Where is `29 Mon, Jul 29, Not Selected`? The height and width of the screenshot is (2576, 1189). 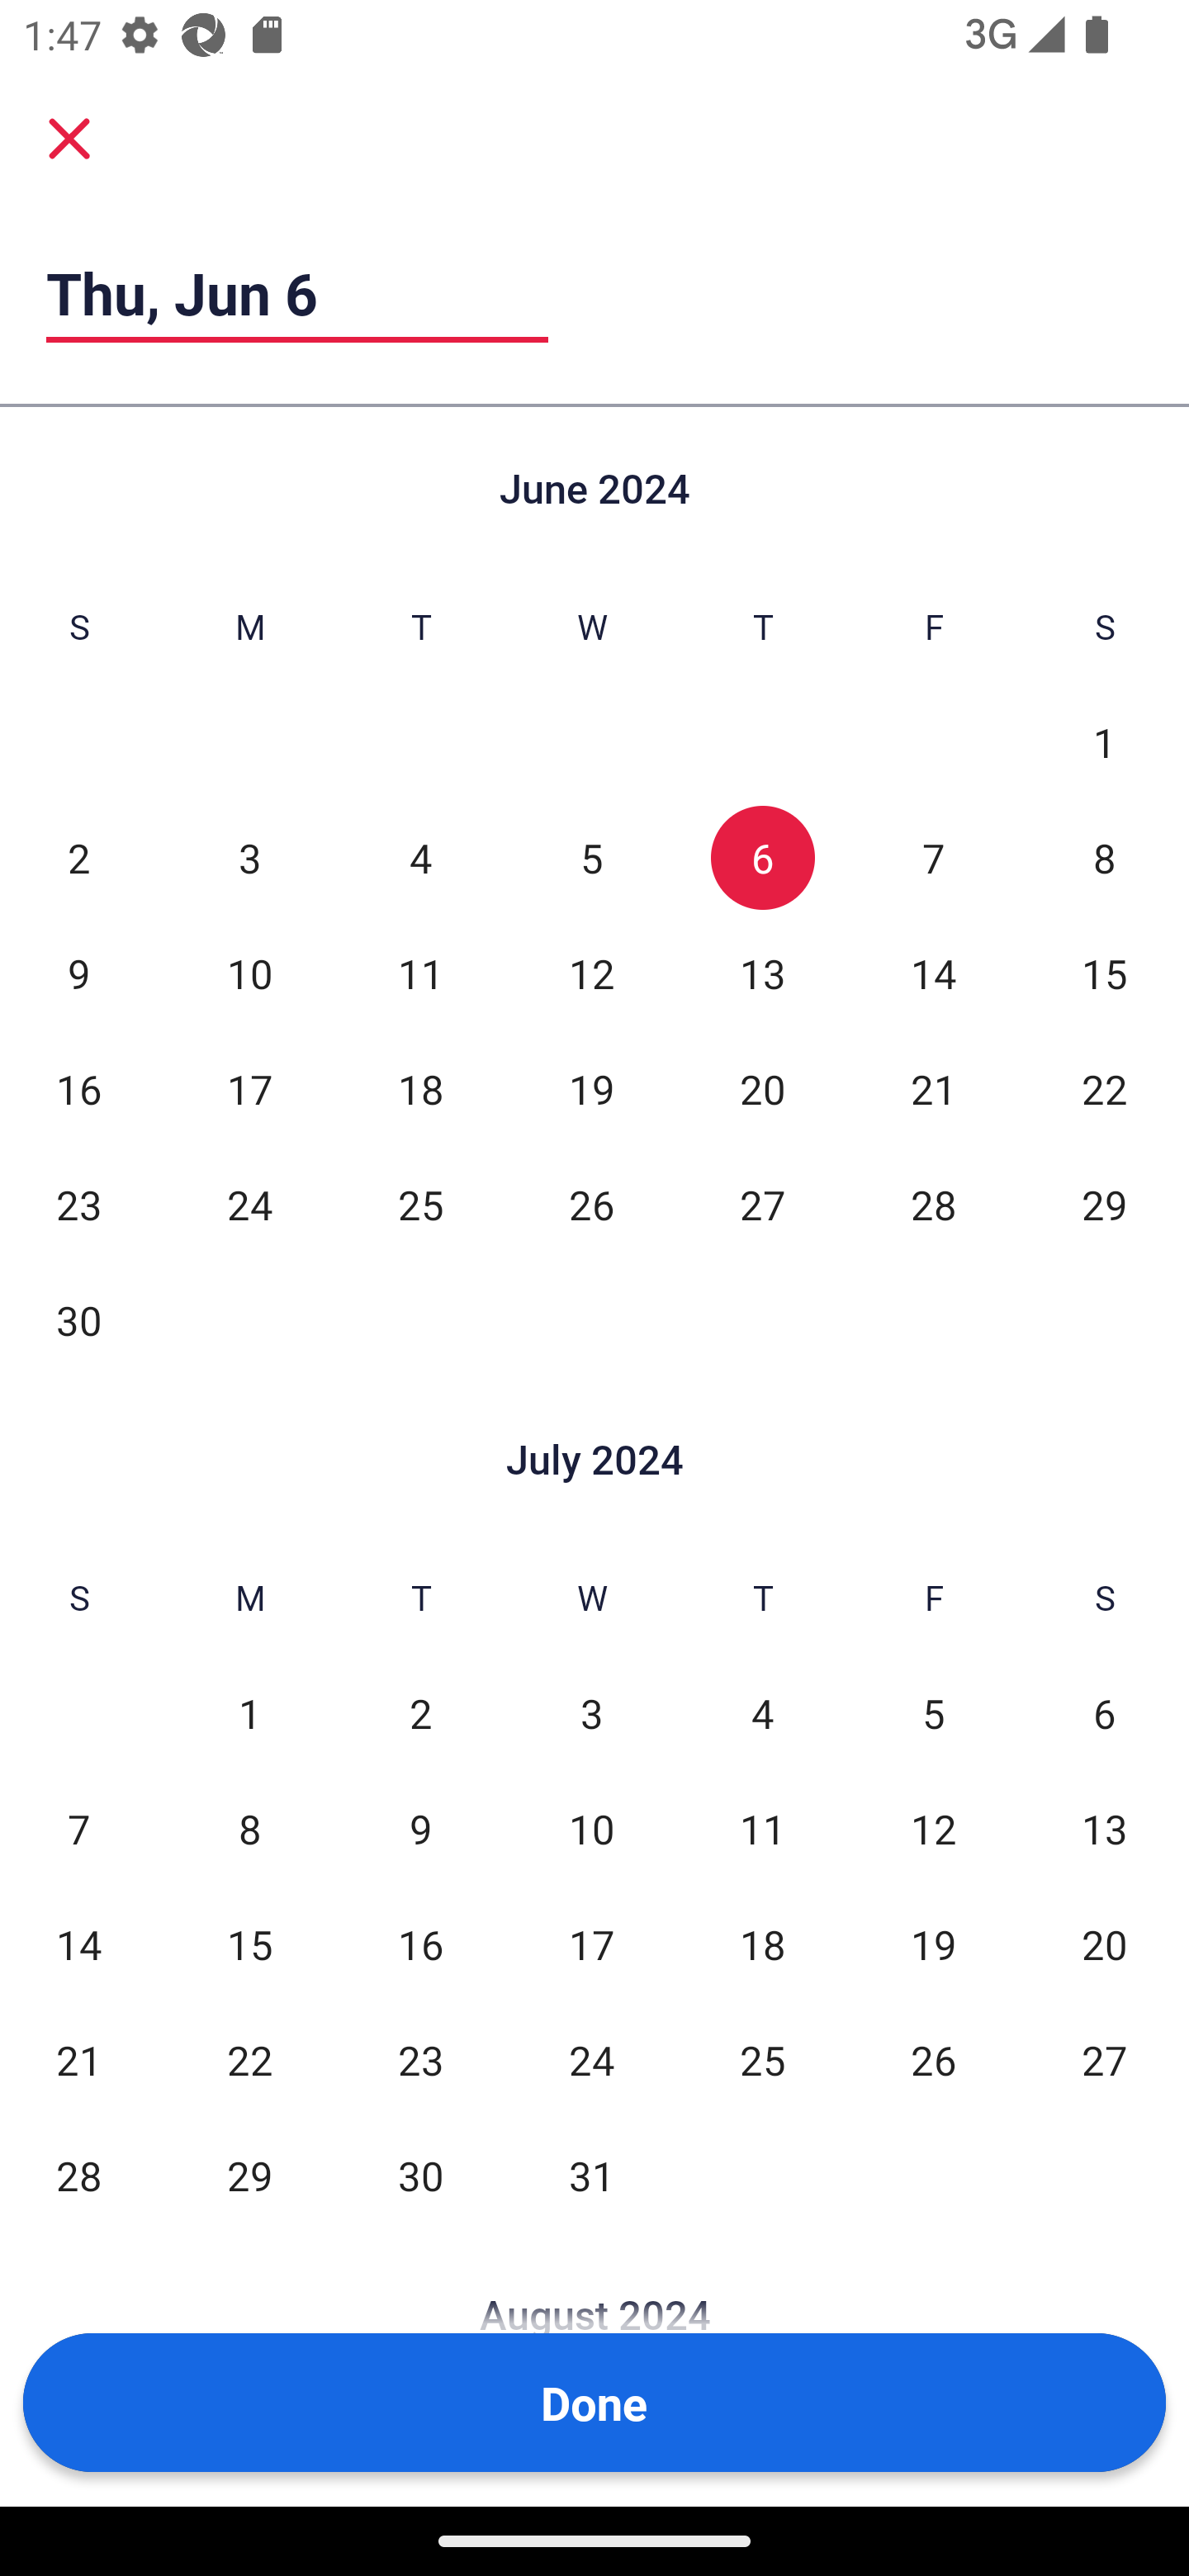
29 Mon, Jul 29, Not Selected is located at coordinates (249, 2175).